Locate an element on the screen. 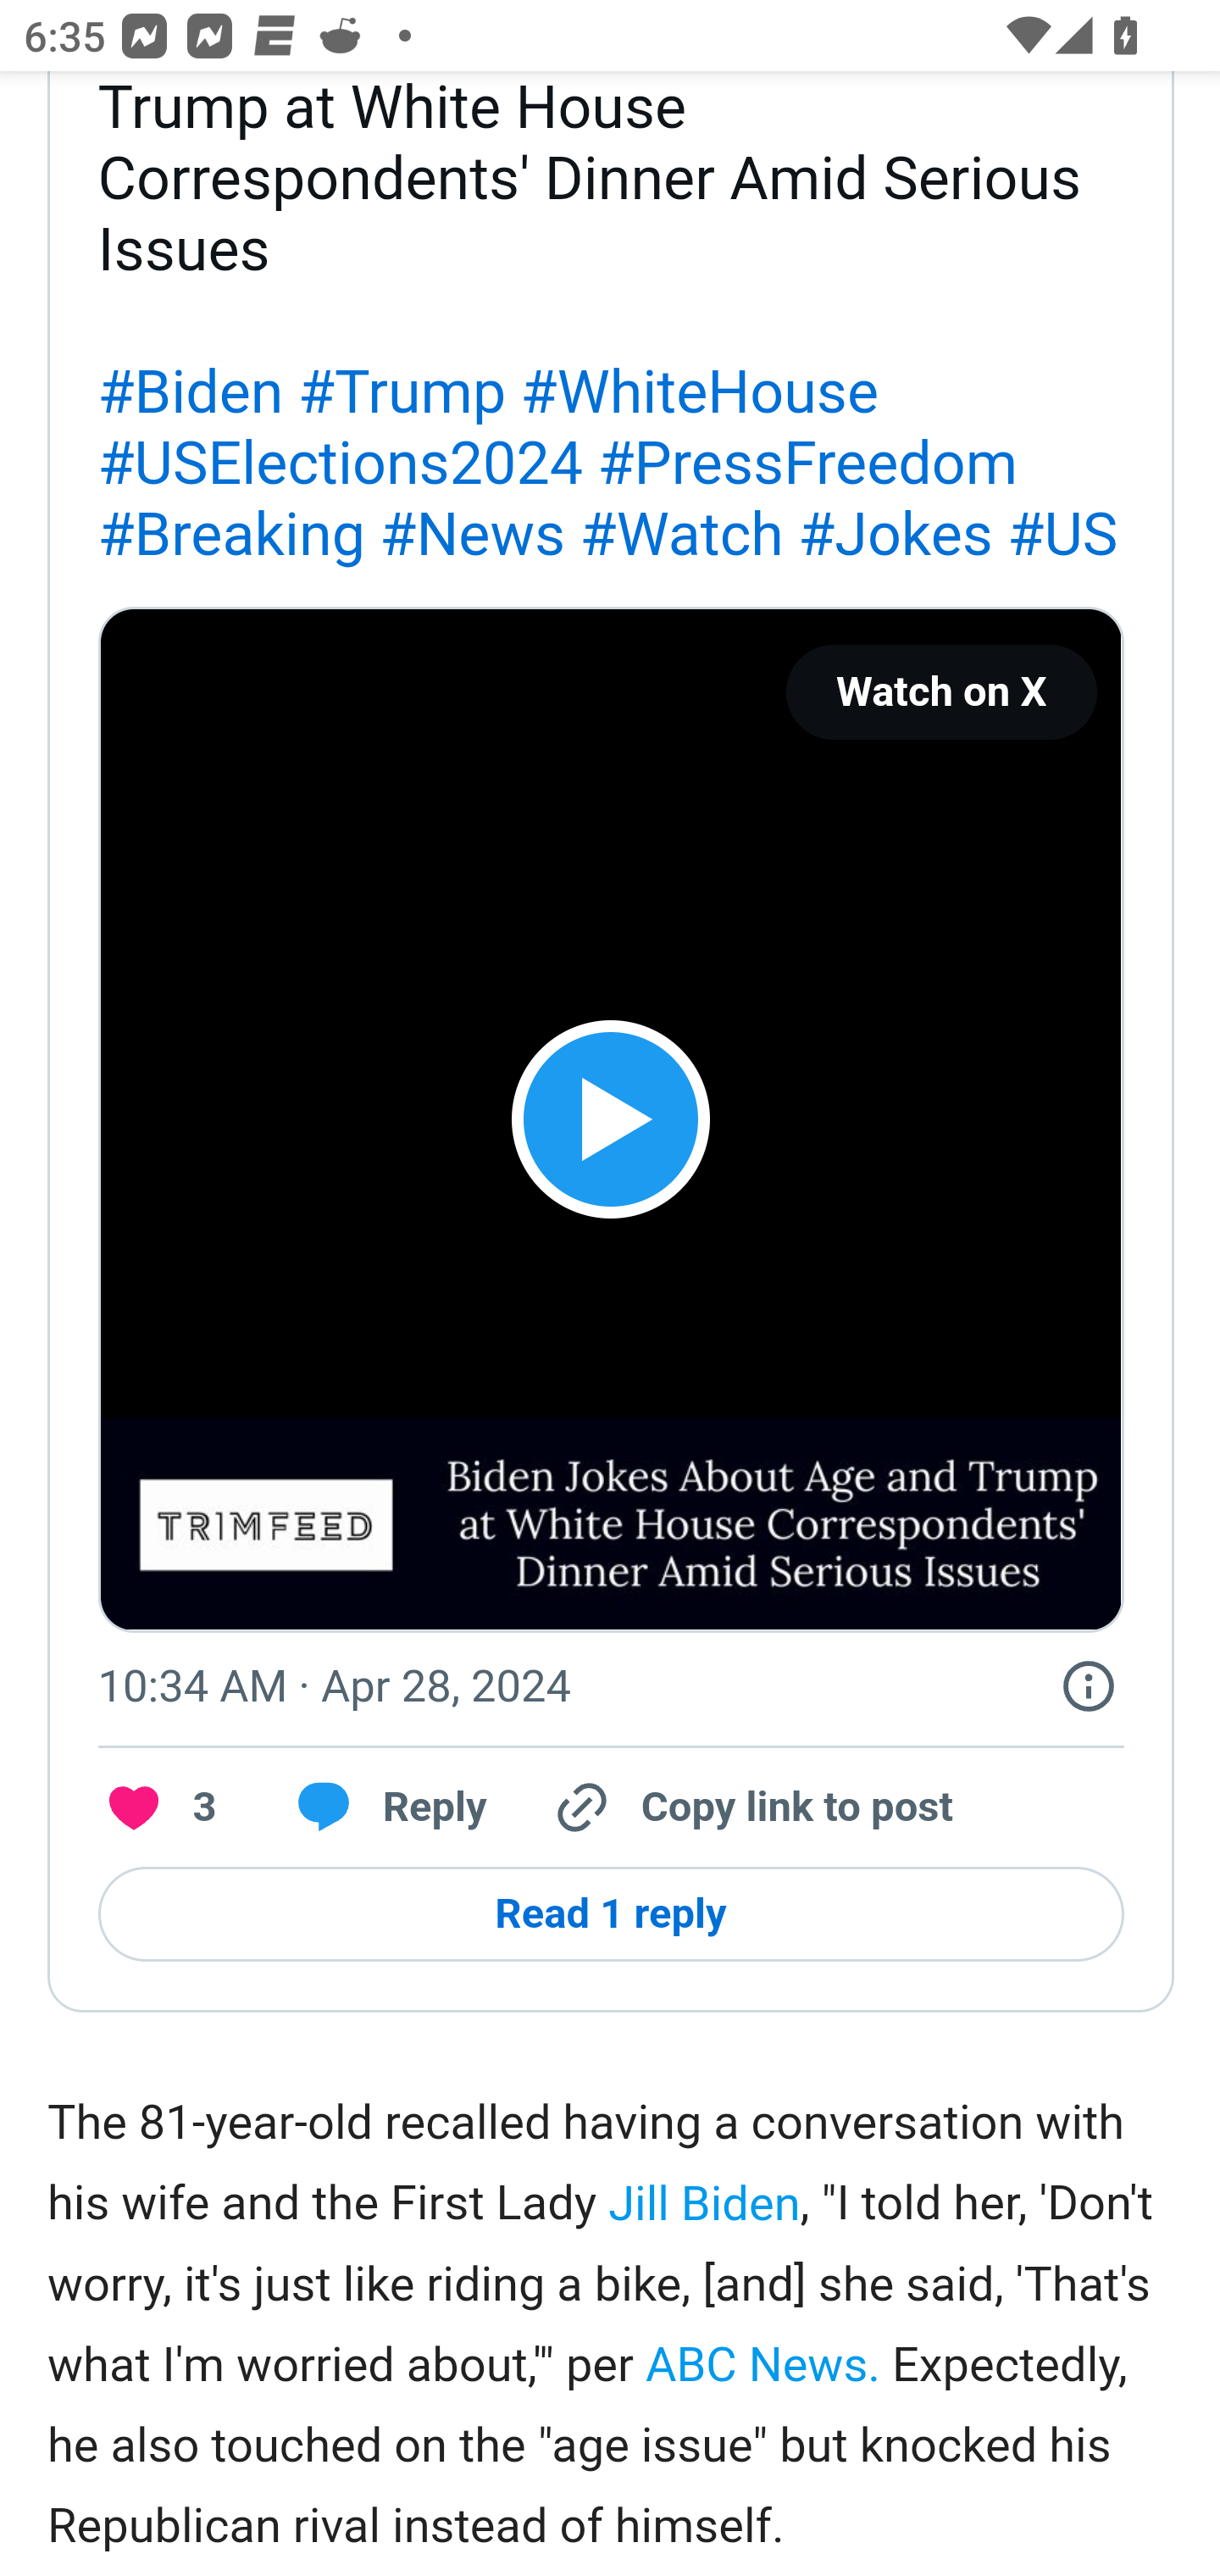 This screenshot has width=1220, height=2576. #Breaking is located at coordinates (230, 534).